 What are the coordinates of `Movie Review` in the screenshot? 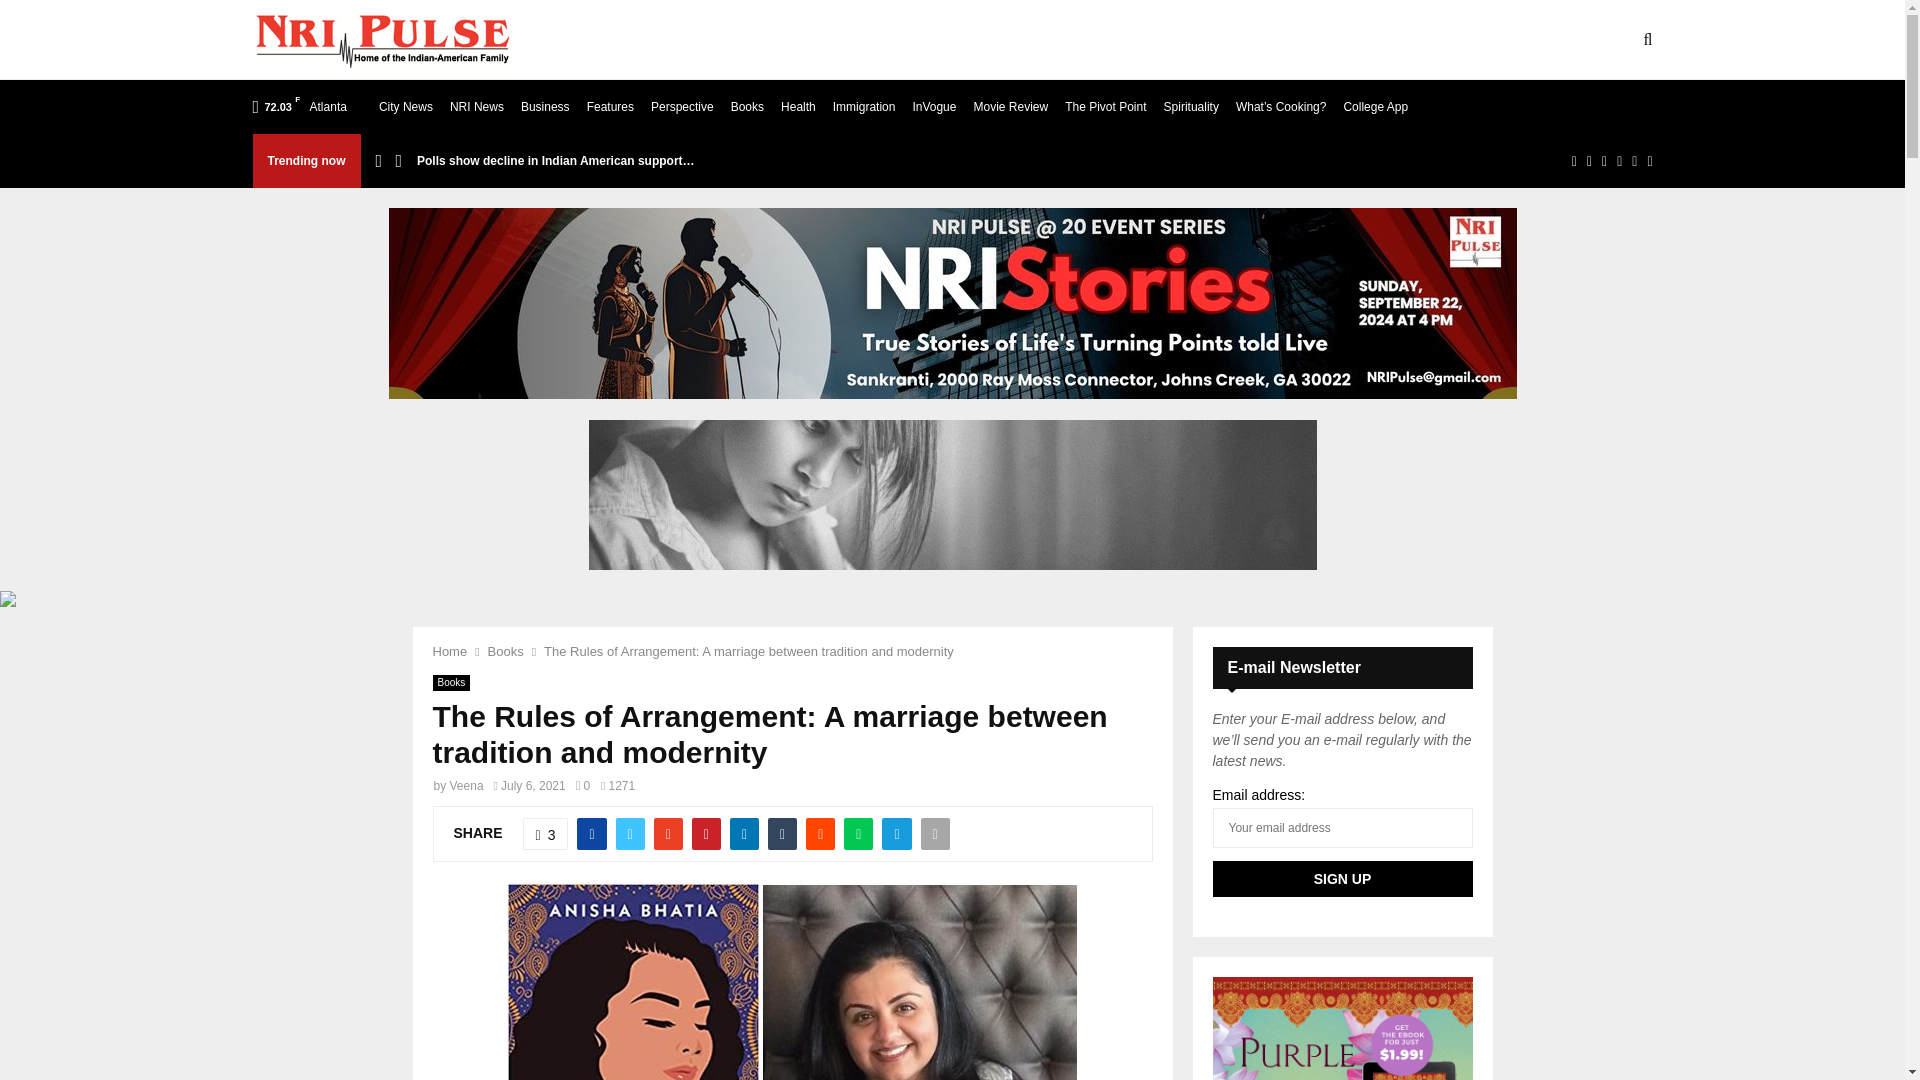 It's located at (1010, 106).